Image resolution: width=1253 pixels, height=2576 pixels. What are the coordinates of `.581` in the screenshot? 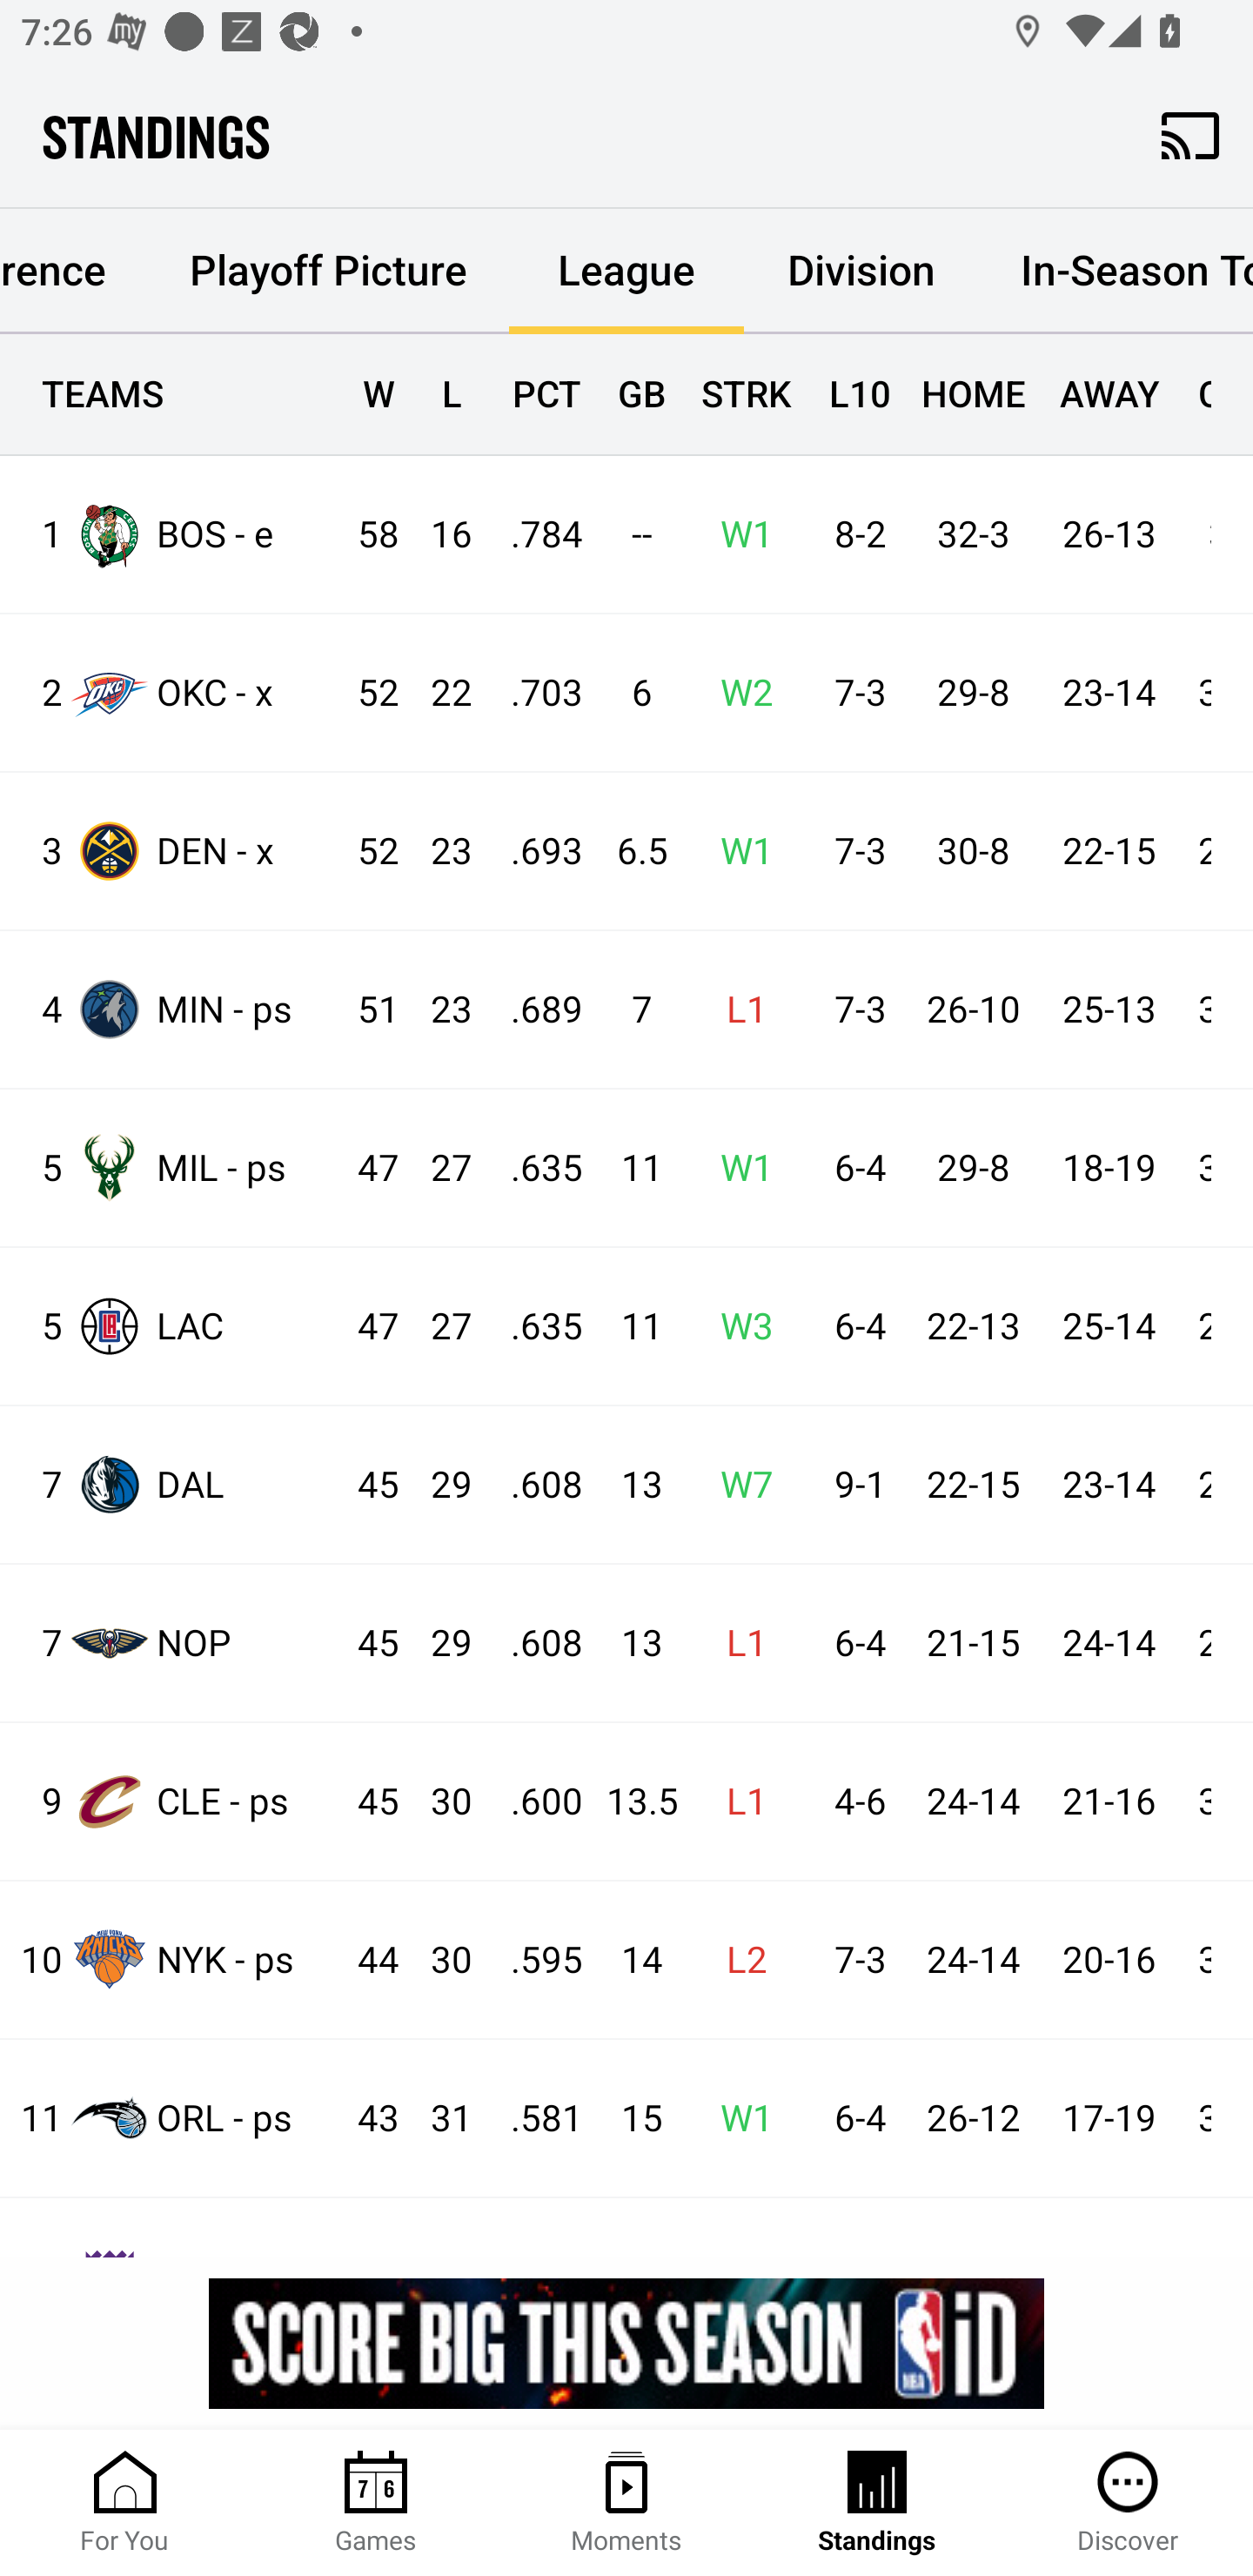 It's located at (532, 2118).